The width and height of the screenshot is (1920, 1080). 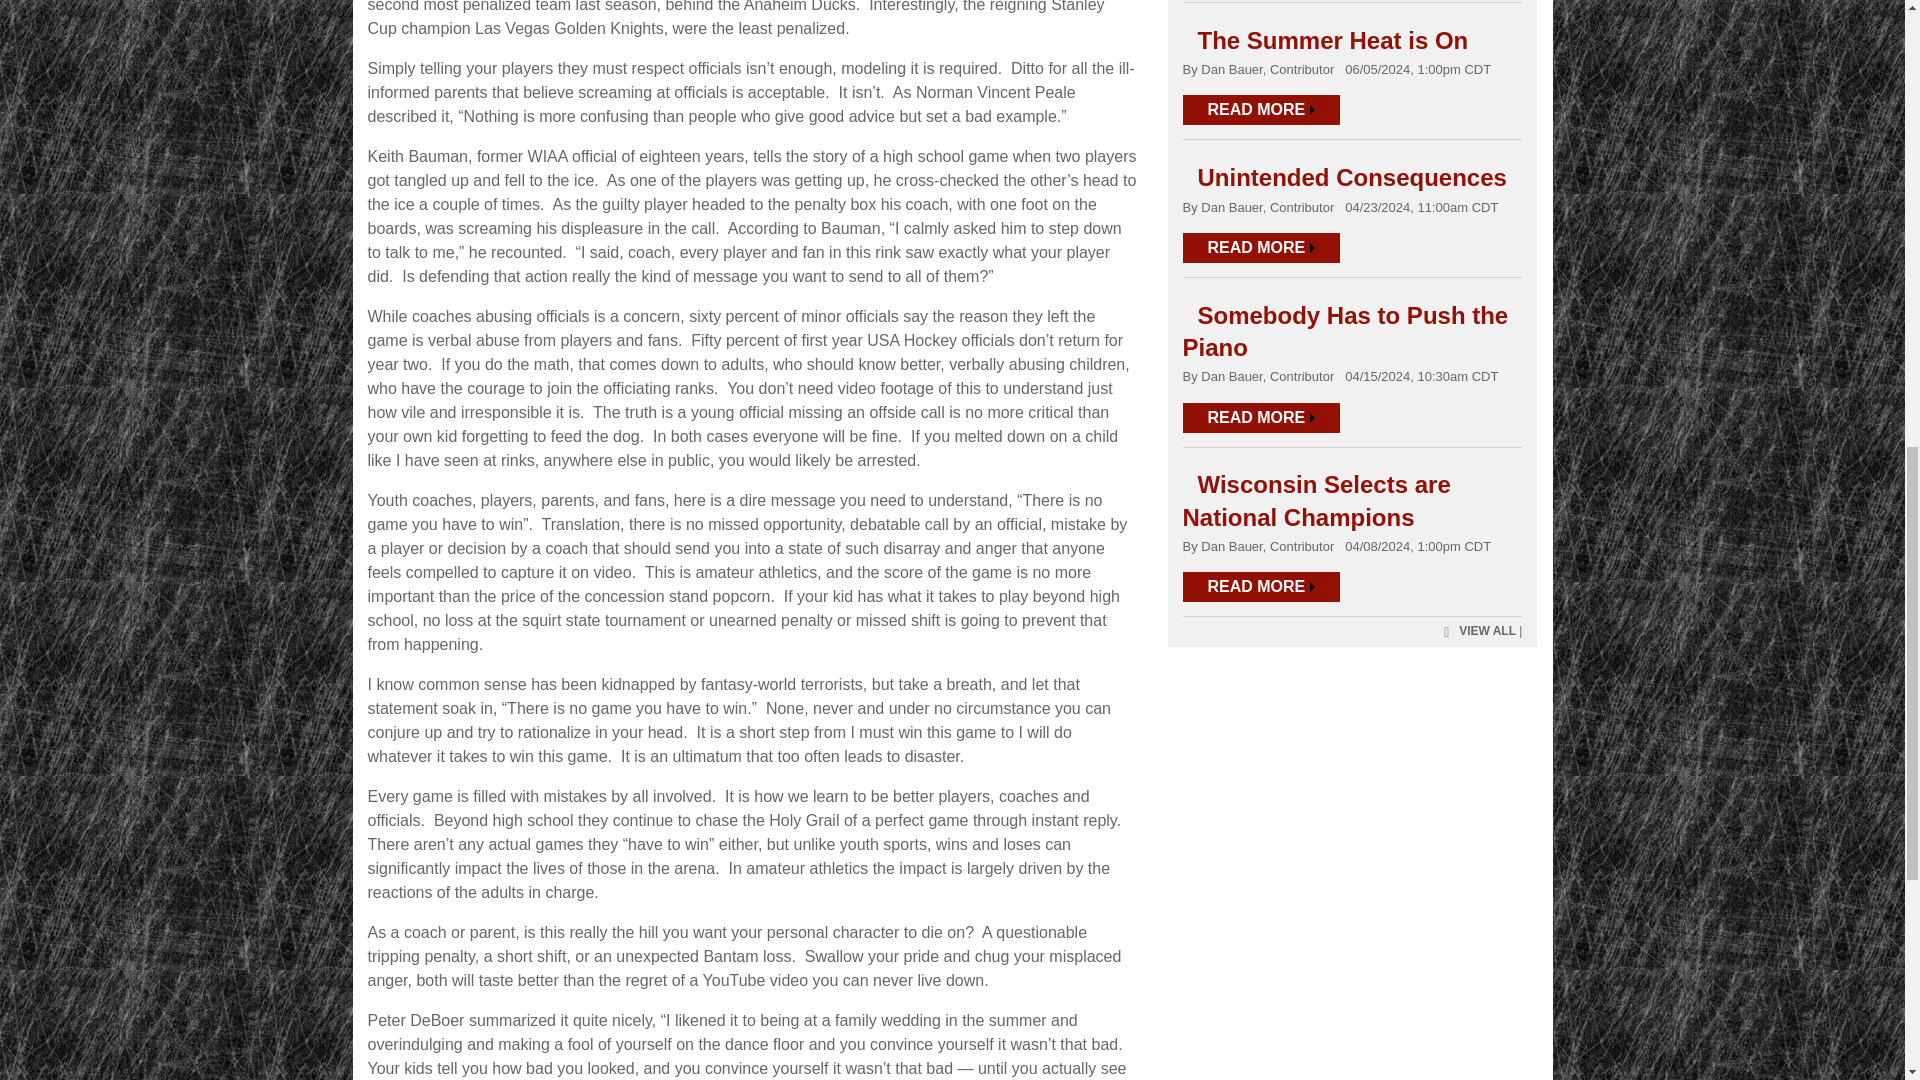 What do you see at coordinates (1477, 632) in the screenshot?
I see `View All` at bounding box center [1477, 632].